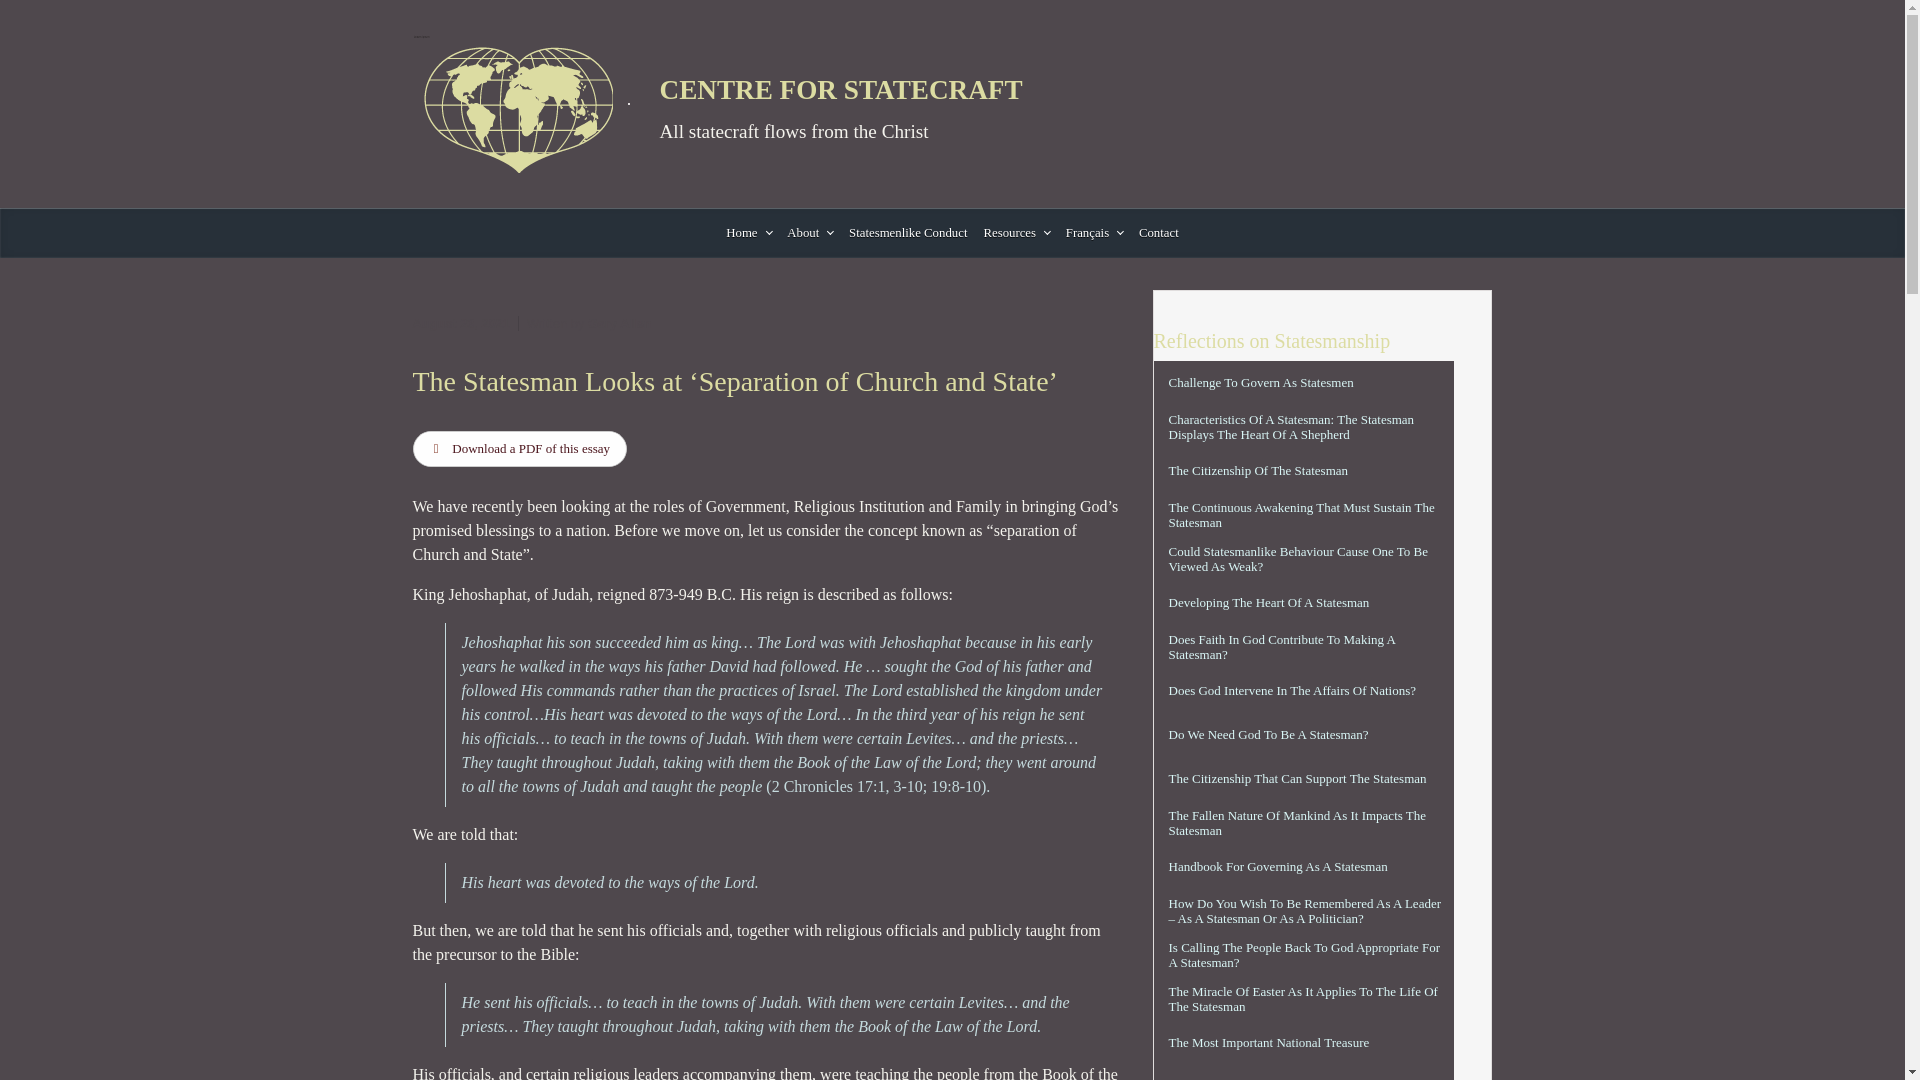 This screenshot has height=1080, width=1920. What do you see at coordinates (842, 89) in the screenshot?
I see `CENTRE FOR STATECRAFT` at bounding box center [842, 89].